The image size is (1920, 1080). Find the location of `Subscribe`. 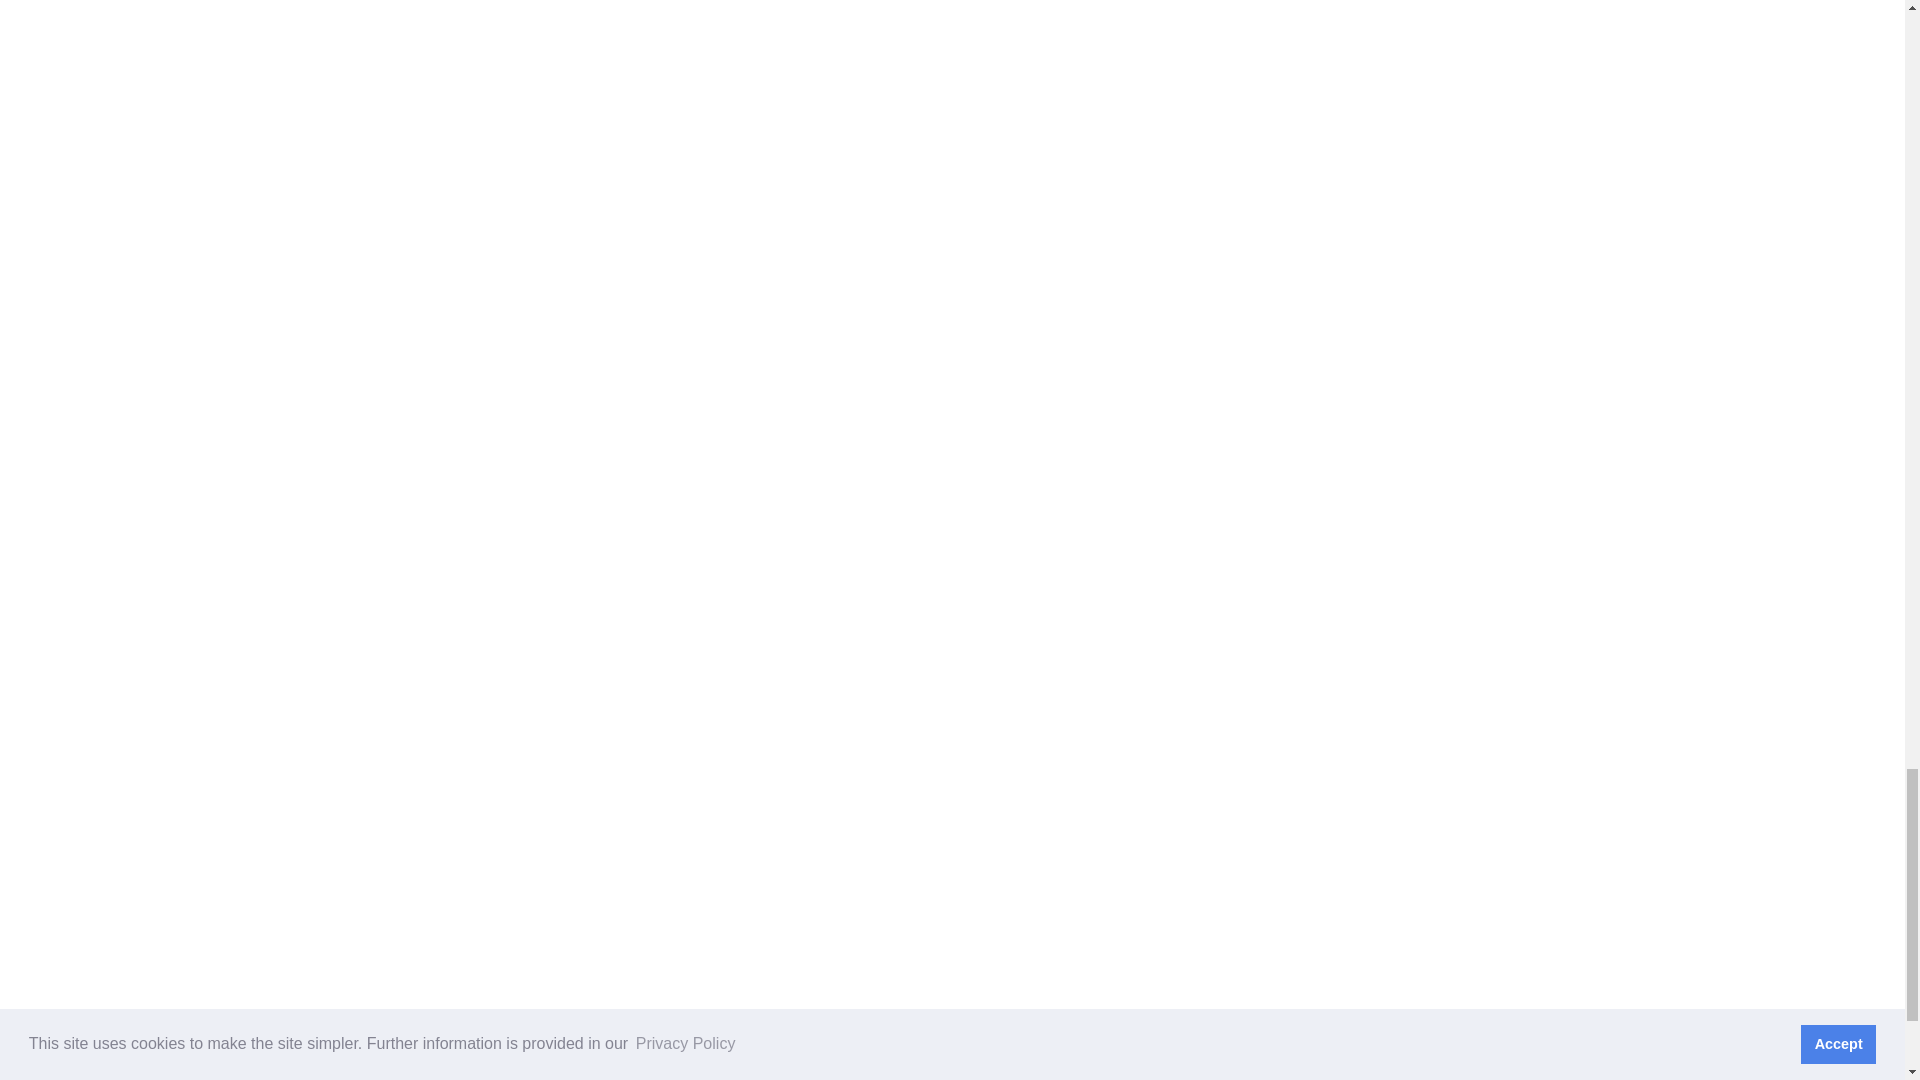

Subscribe is located at coordinates (1372, 783).